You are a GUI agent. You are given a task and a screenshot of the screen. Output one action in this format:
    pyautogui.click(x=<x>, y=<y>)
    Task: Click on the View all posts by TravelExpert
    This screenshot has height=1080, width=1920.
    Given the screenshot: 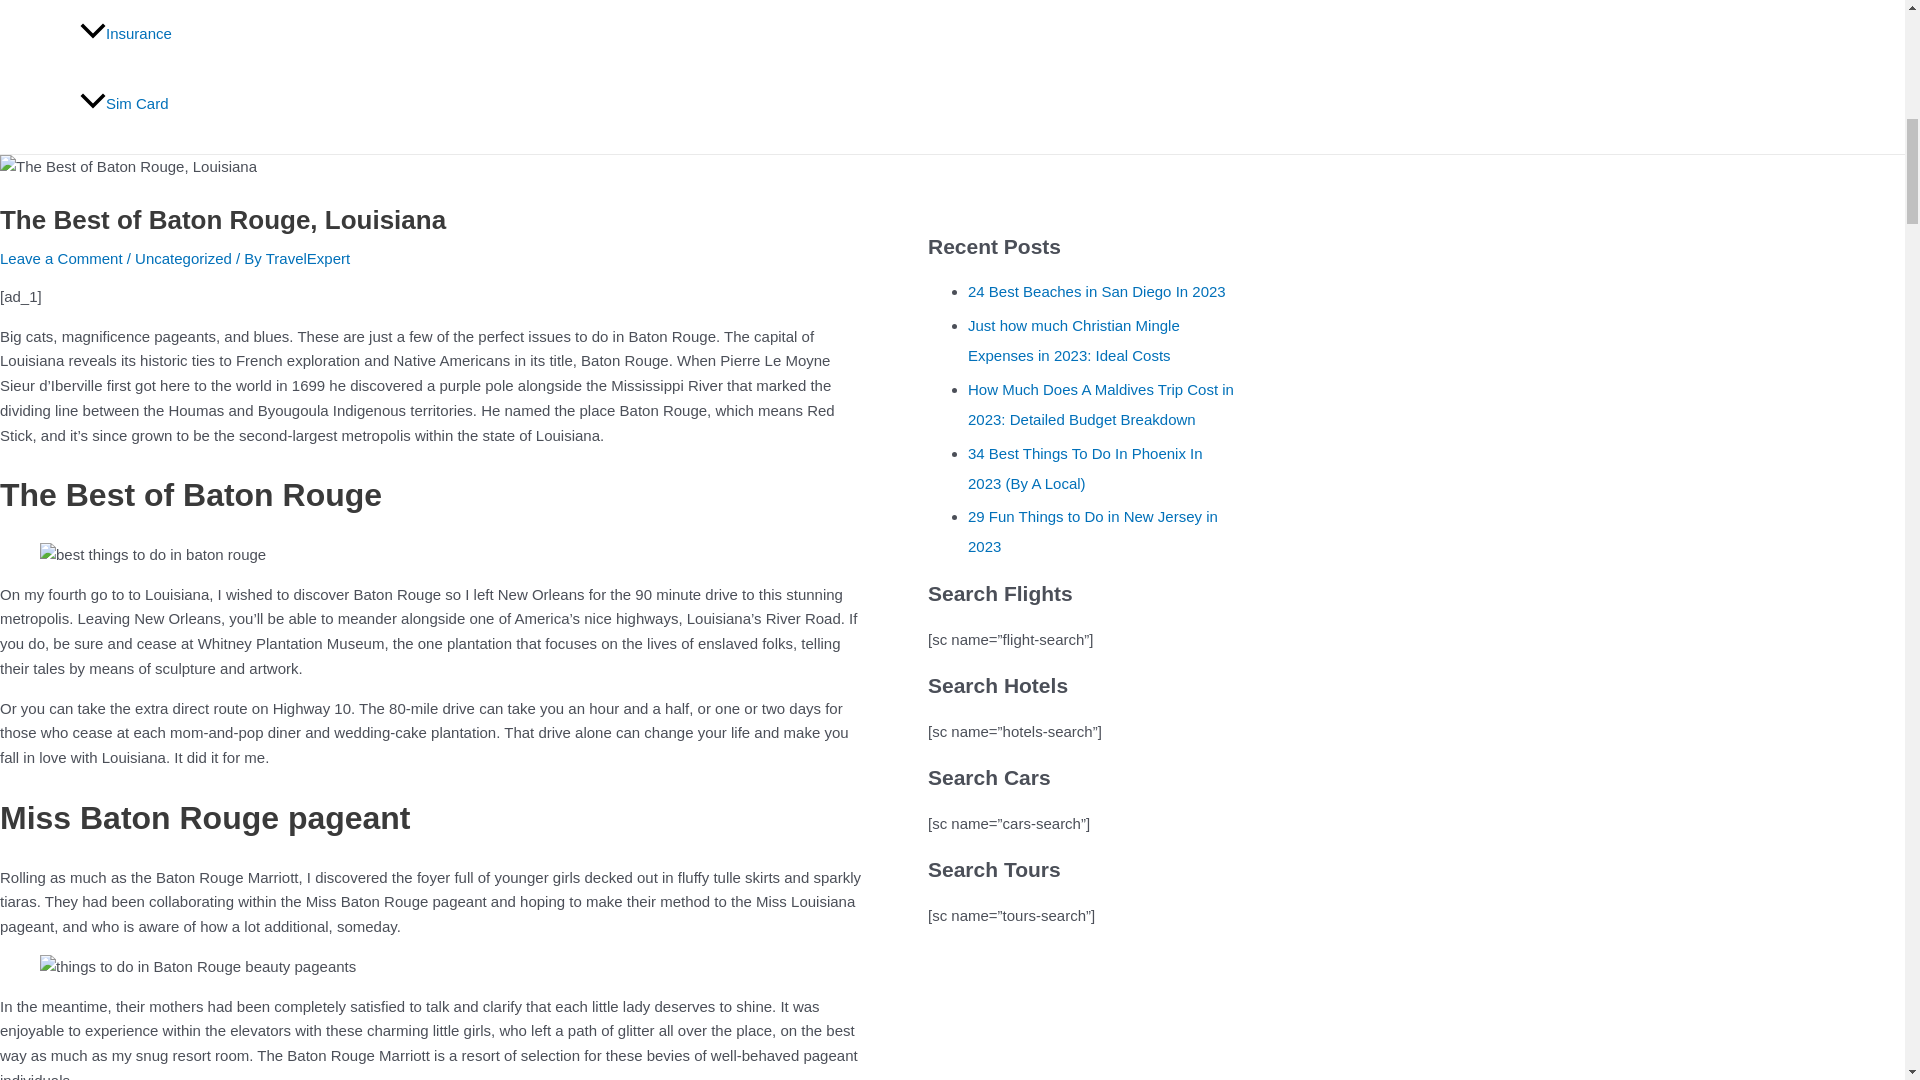 What is the action you would take?
    pyautogui.click(x=308, y=258)
    